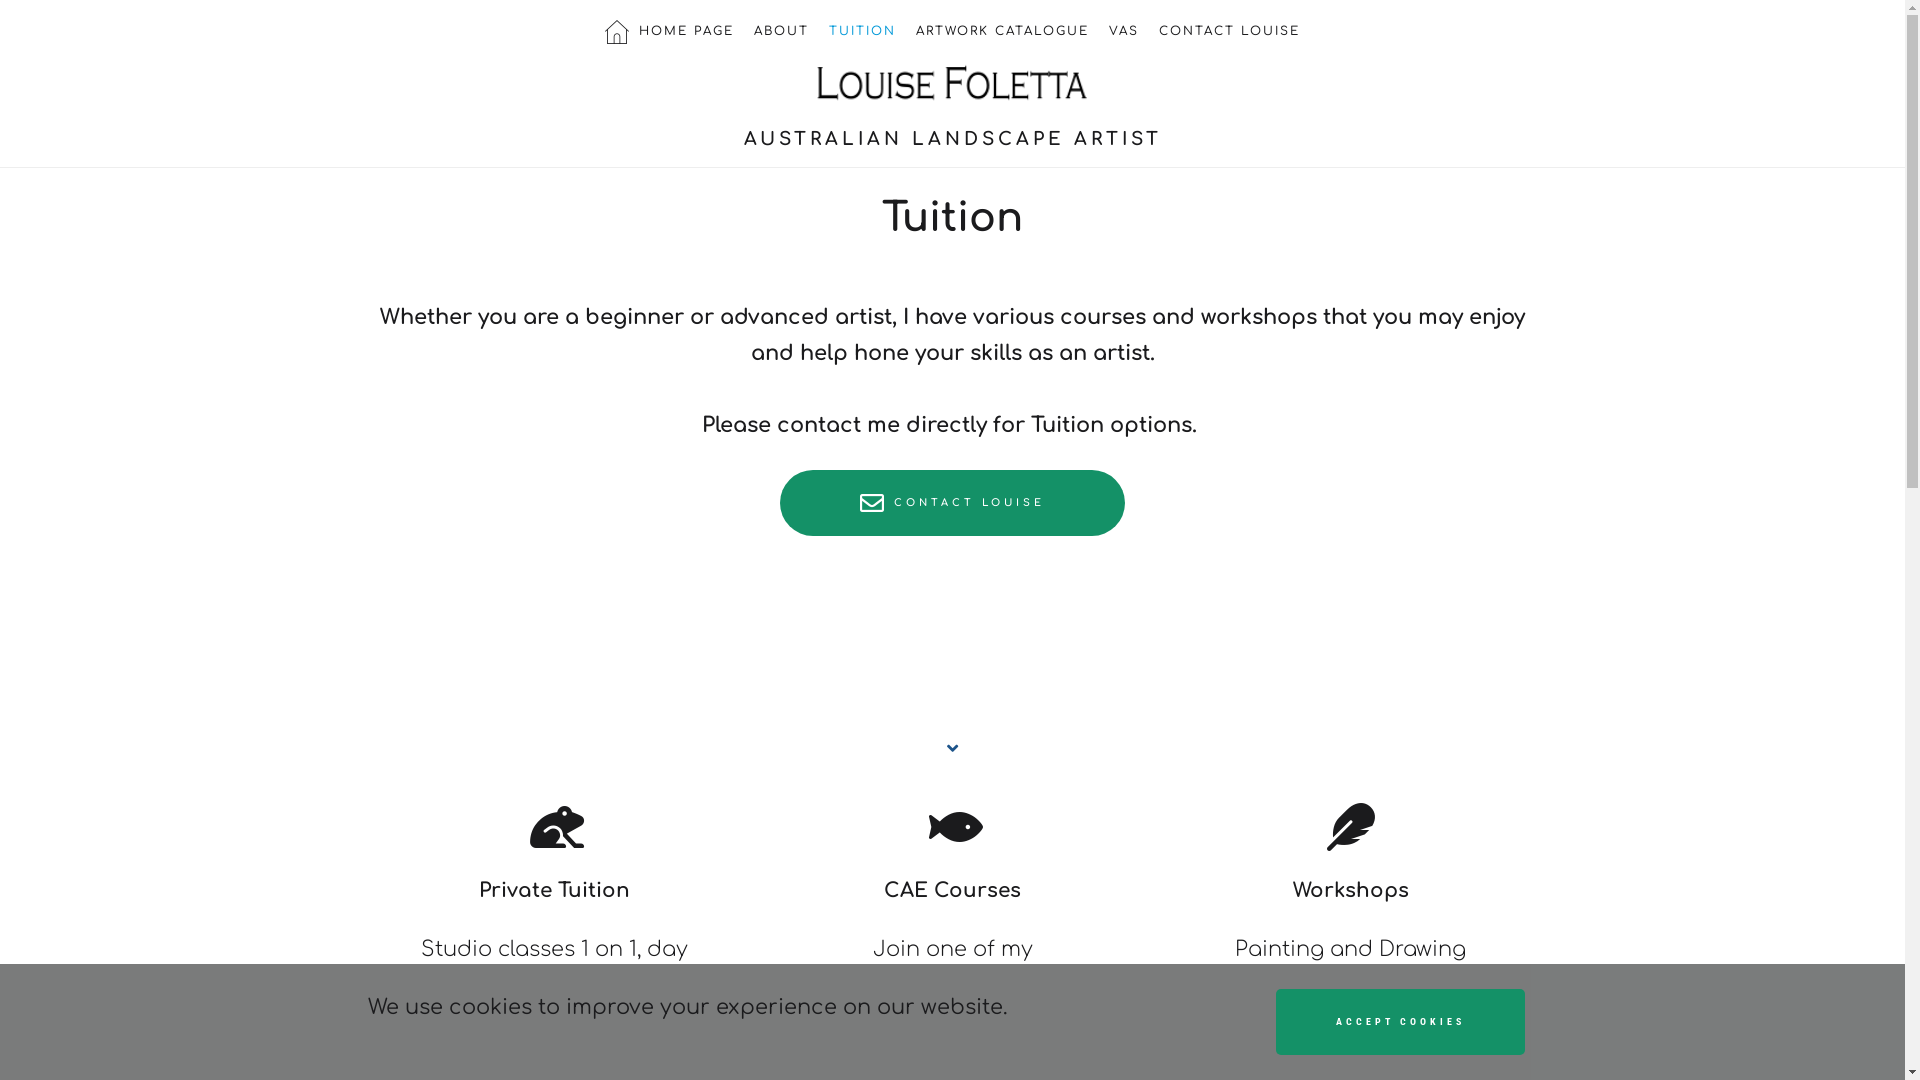 This screenshot has height=1080, width=1920. I want to click on TUITION, so click(862, 31).